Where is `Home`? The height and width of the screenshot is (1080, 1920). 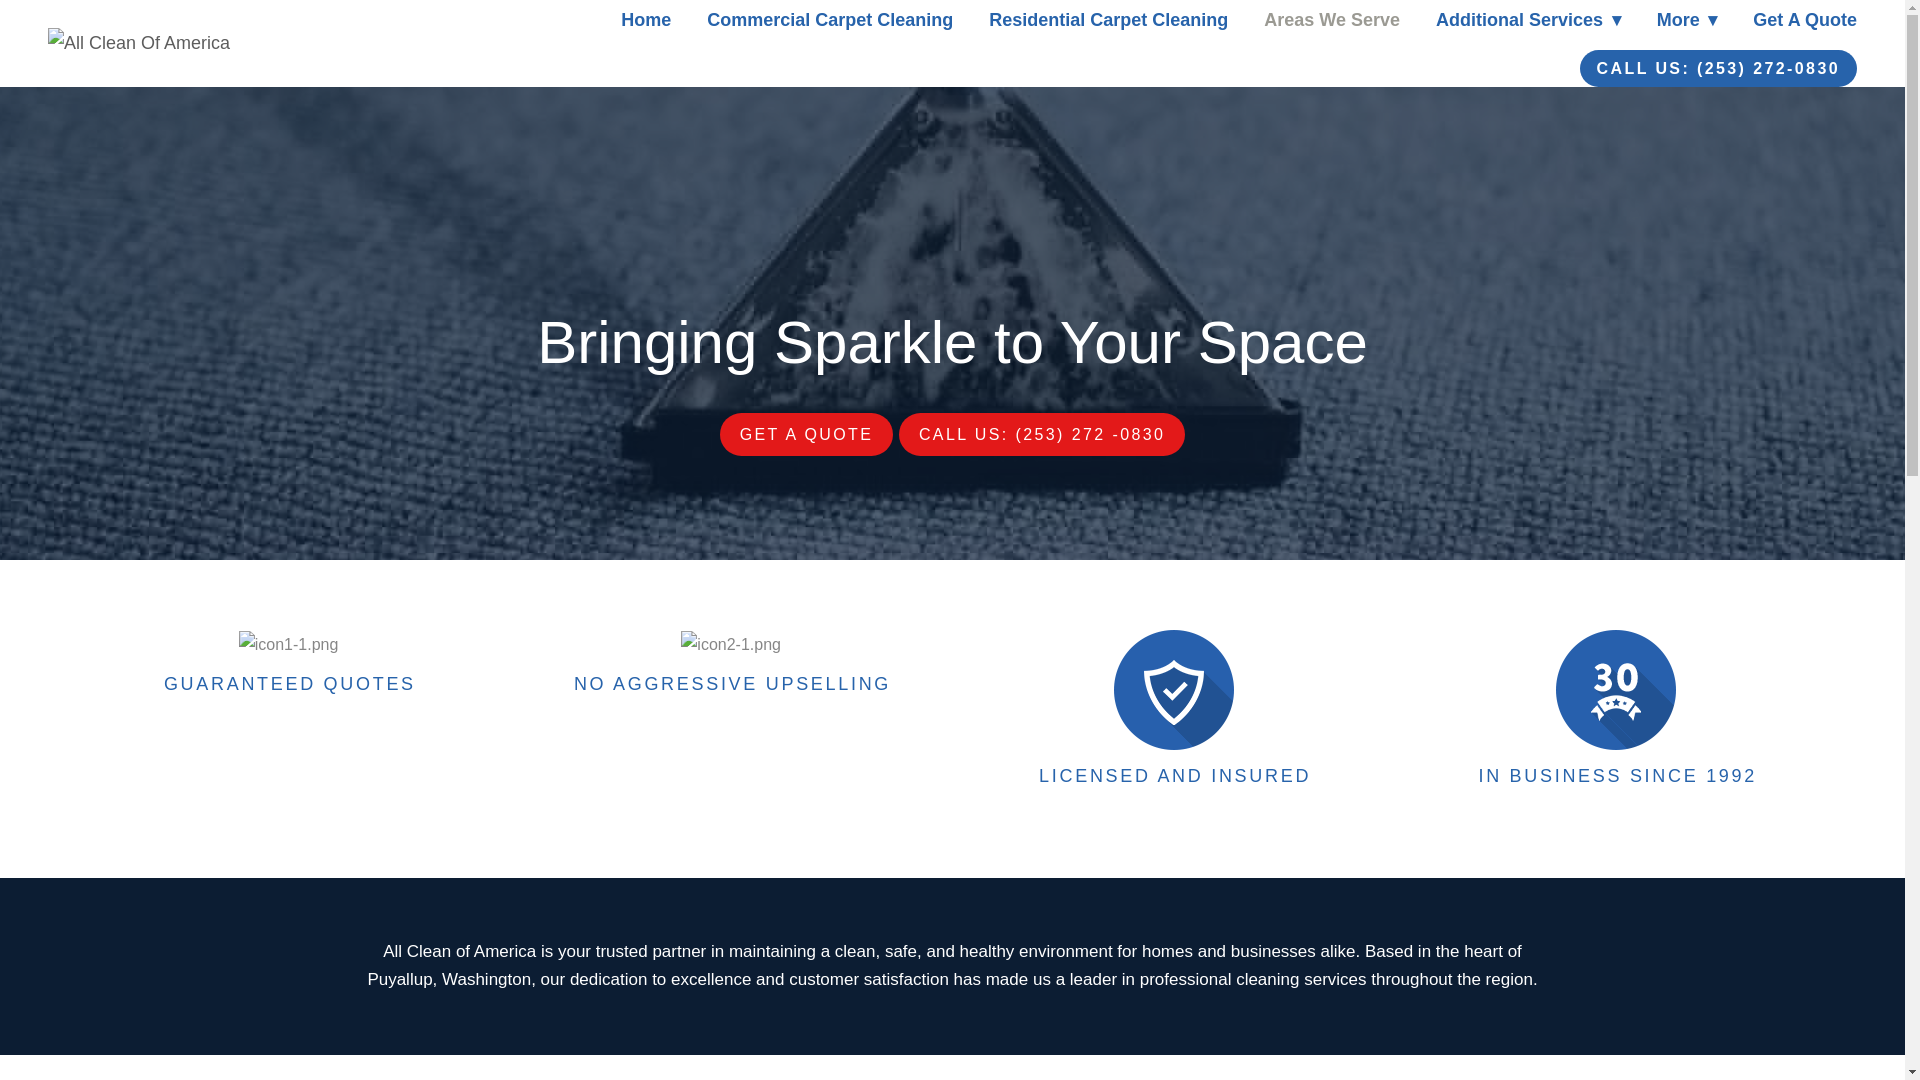
Home is located at coordinates (645, 20).